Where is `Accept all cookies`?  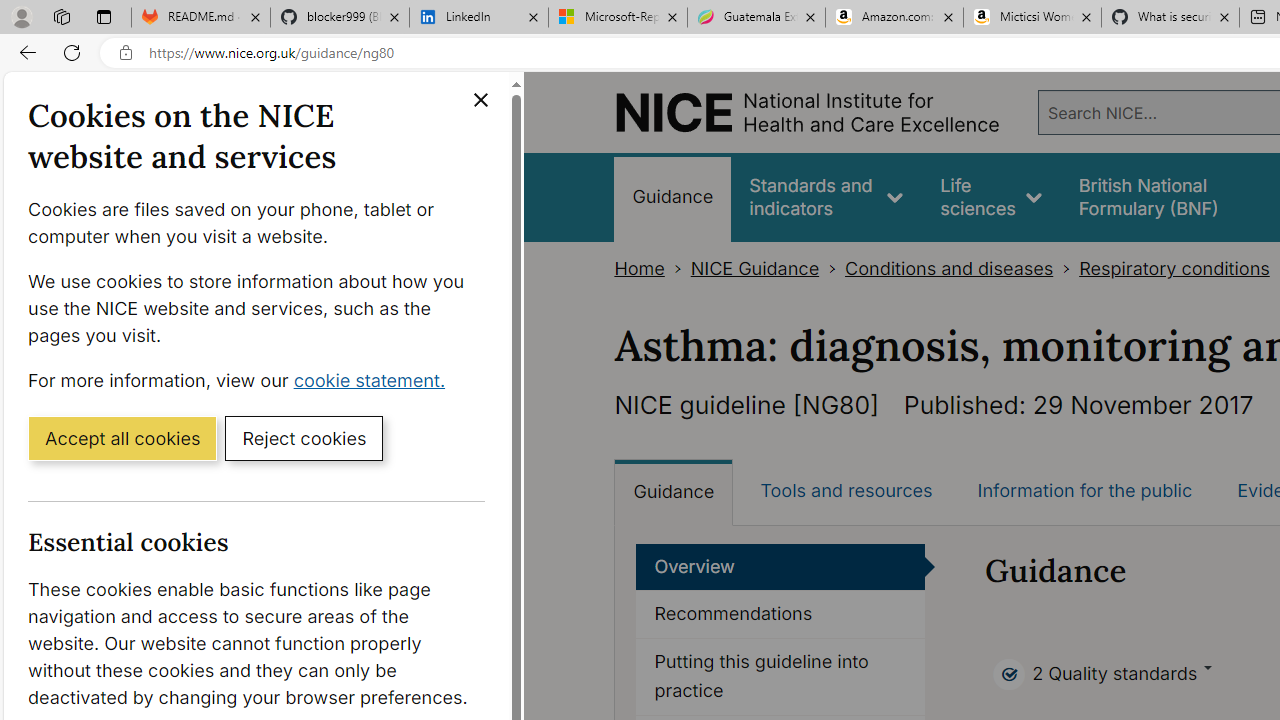
Accept all cookies is located at coordinates (122, 437).